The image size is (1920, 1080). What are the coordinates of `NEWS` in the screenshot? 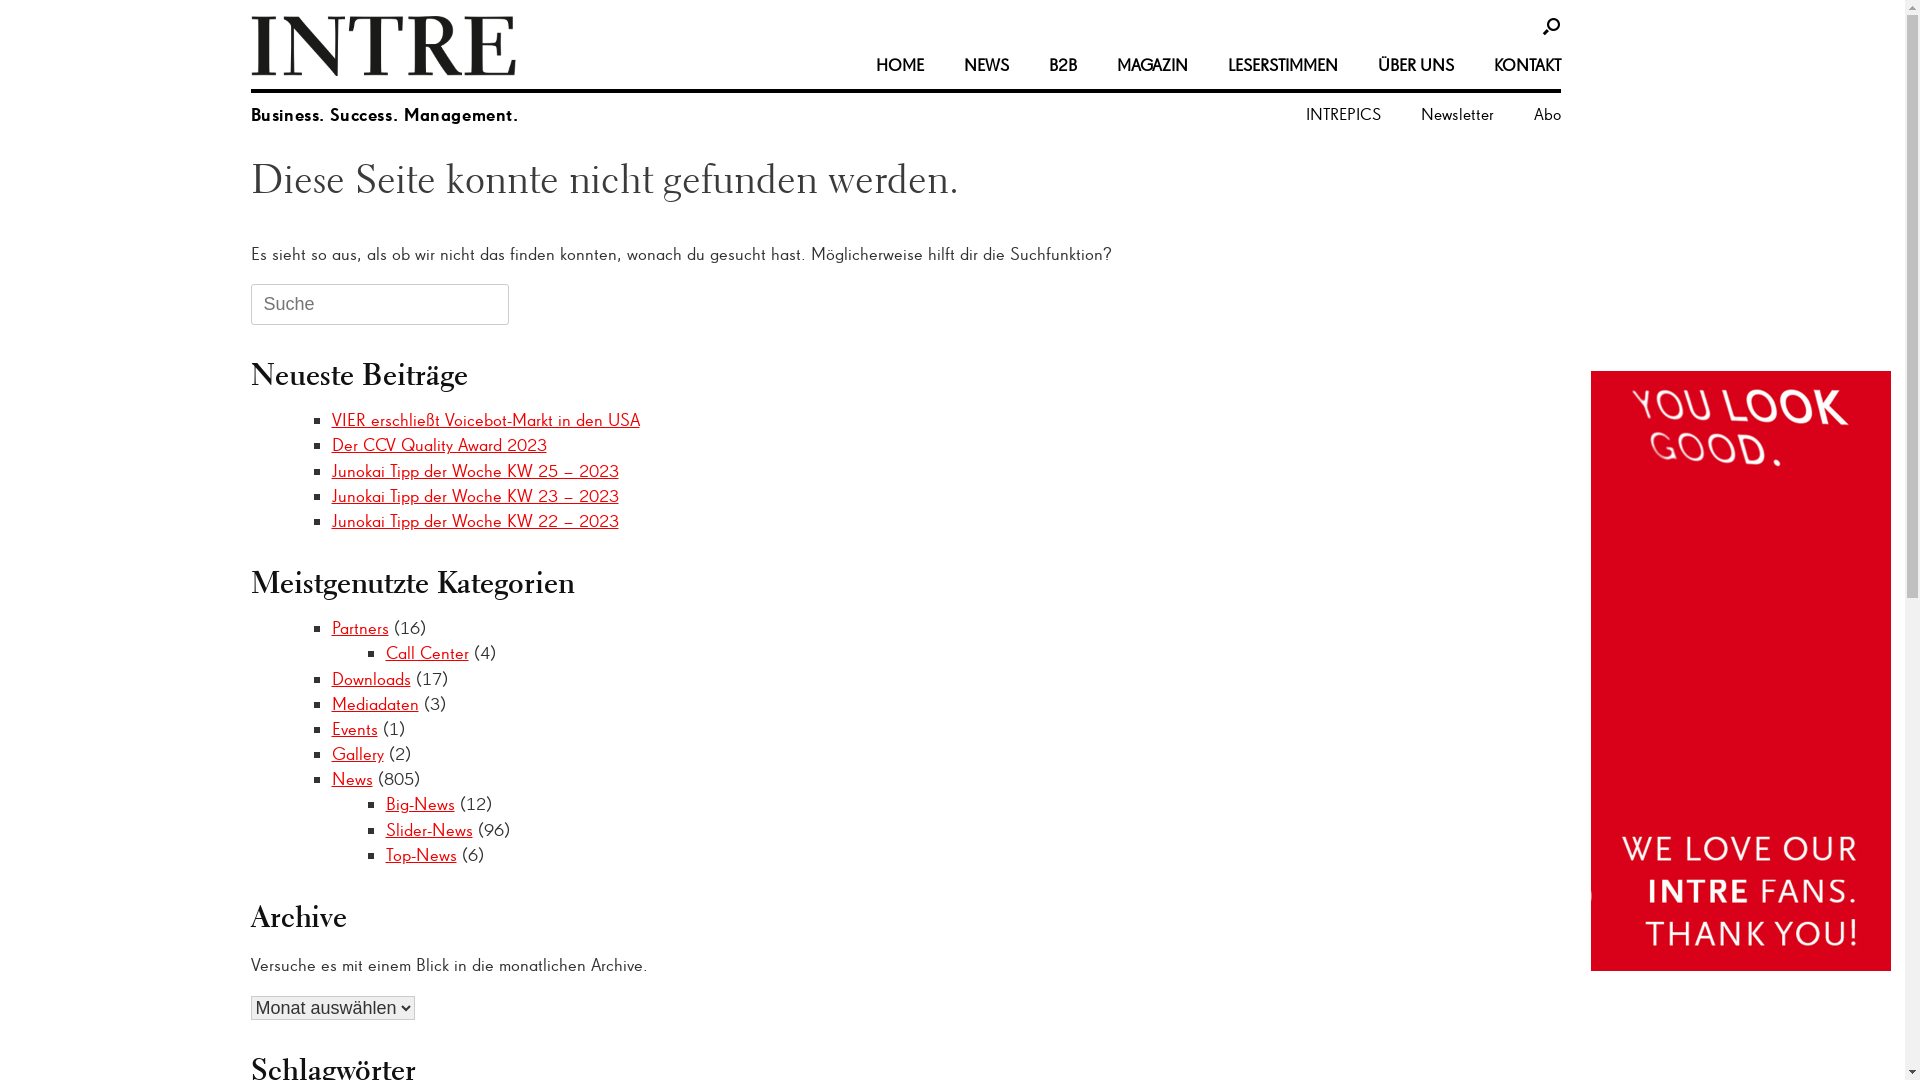 It's located at (986, 66).